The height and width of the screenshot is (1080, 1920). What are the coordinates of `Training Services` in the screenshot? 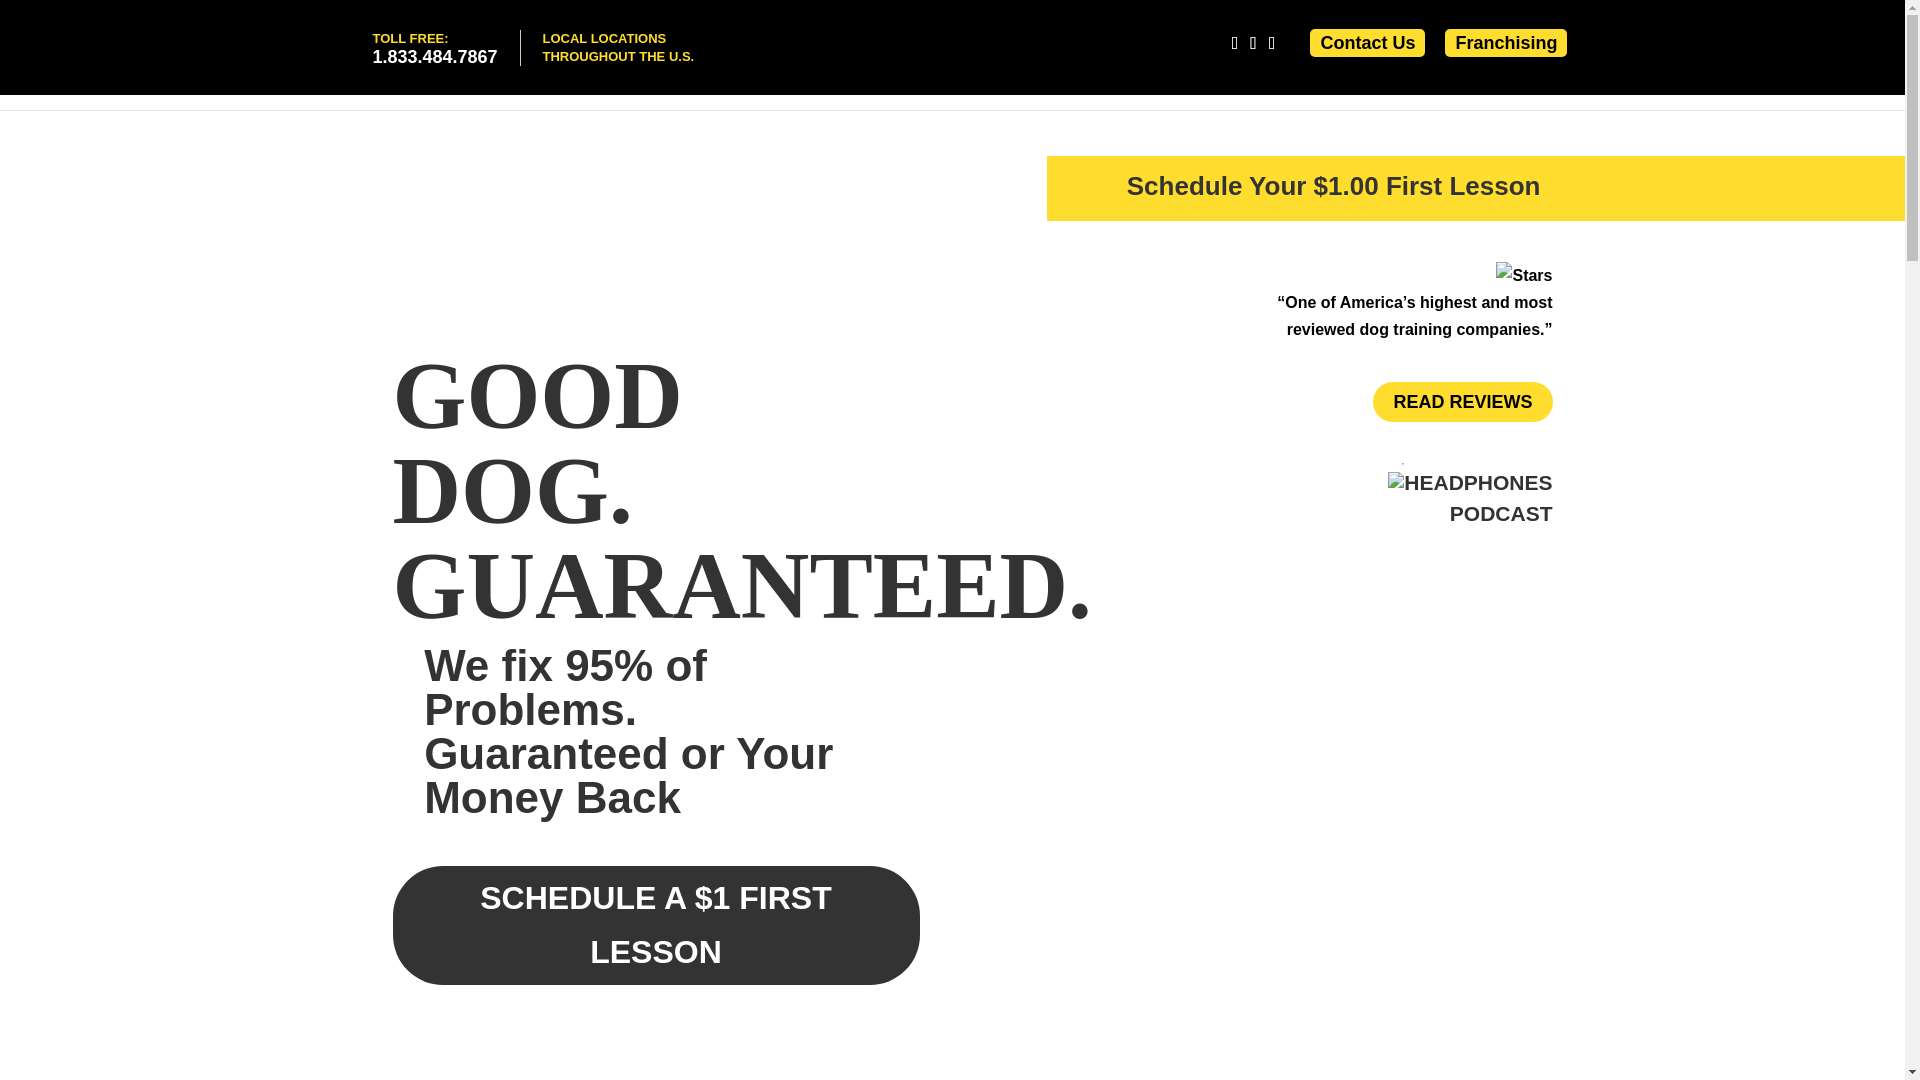 It's located at (1550, 86).